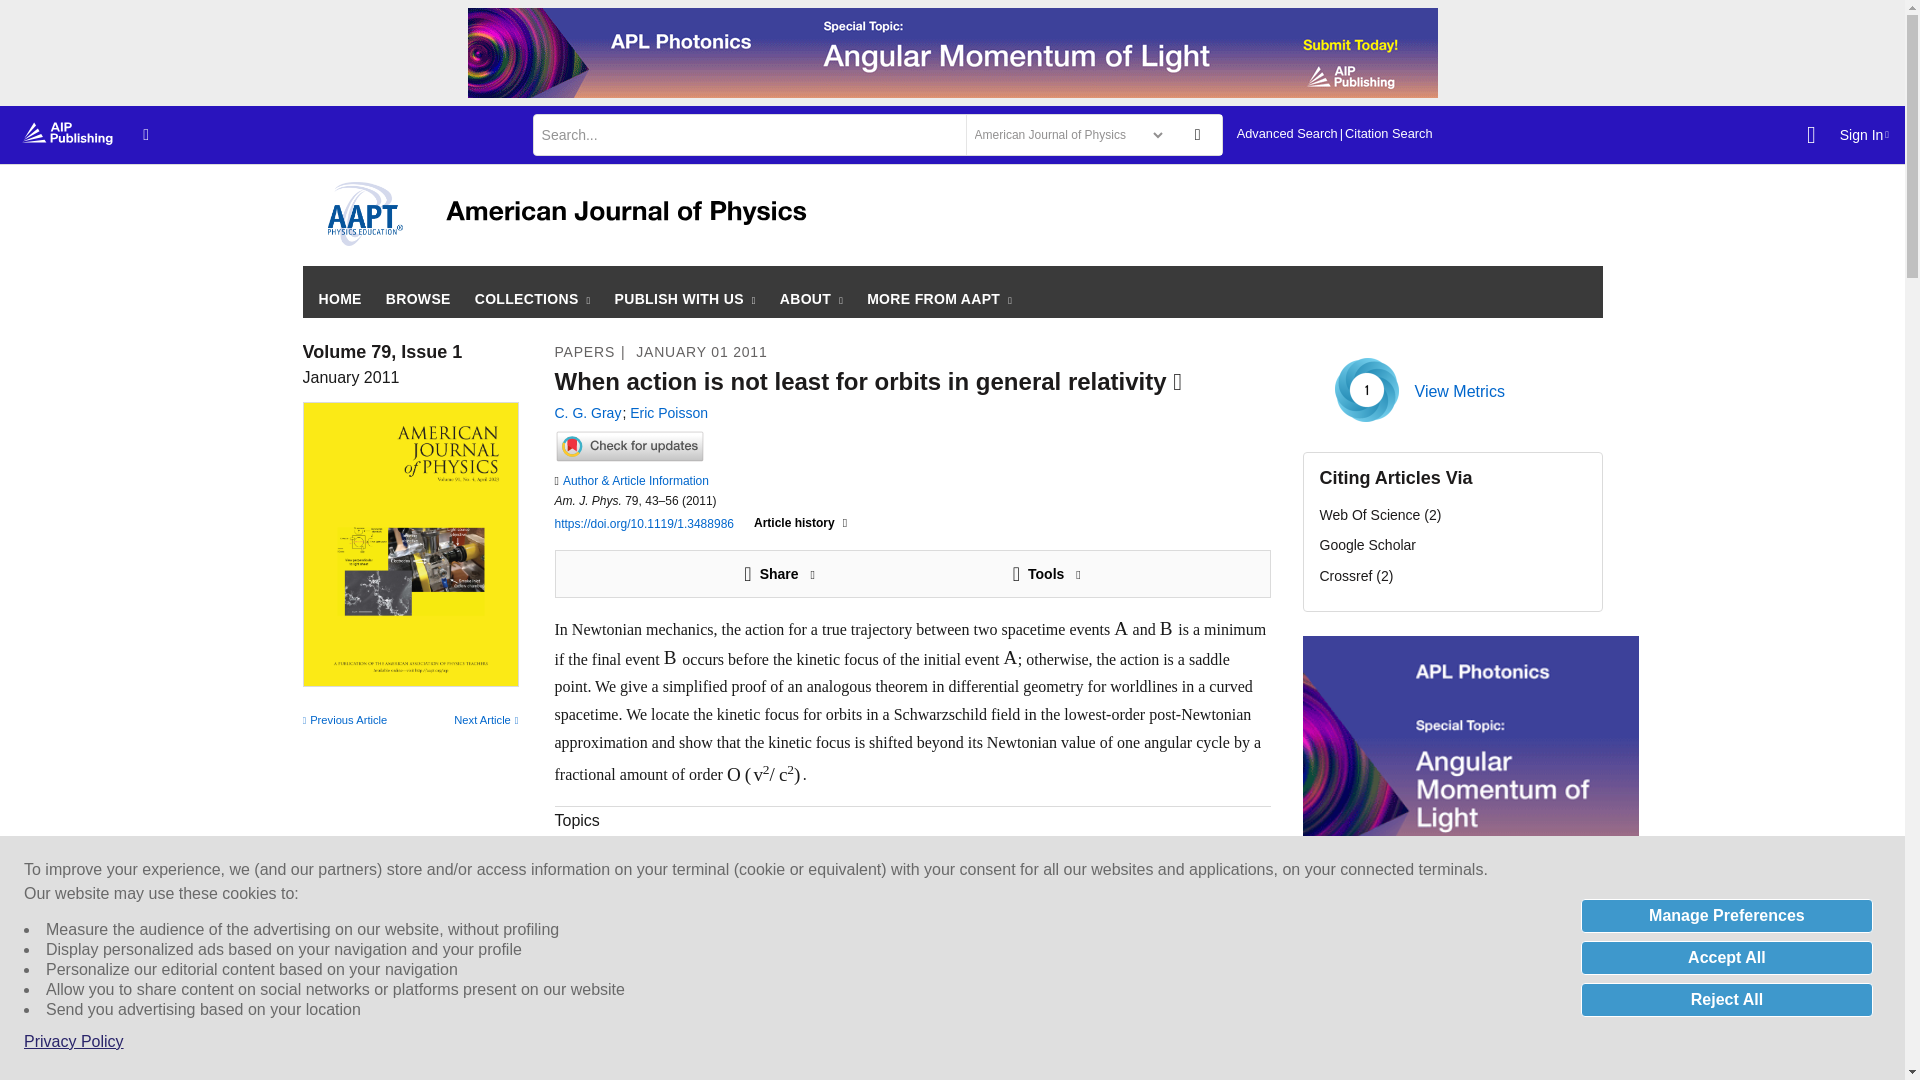  What do you see at coordinates (1388, 134) in the screenshot?
I see `Citation Search` at bounding box center [1388, 134].